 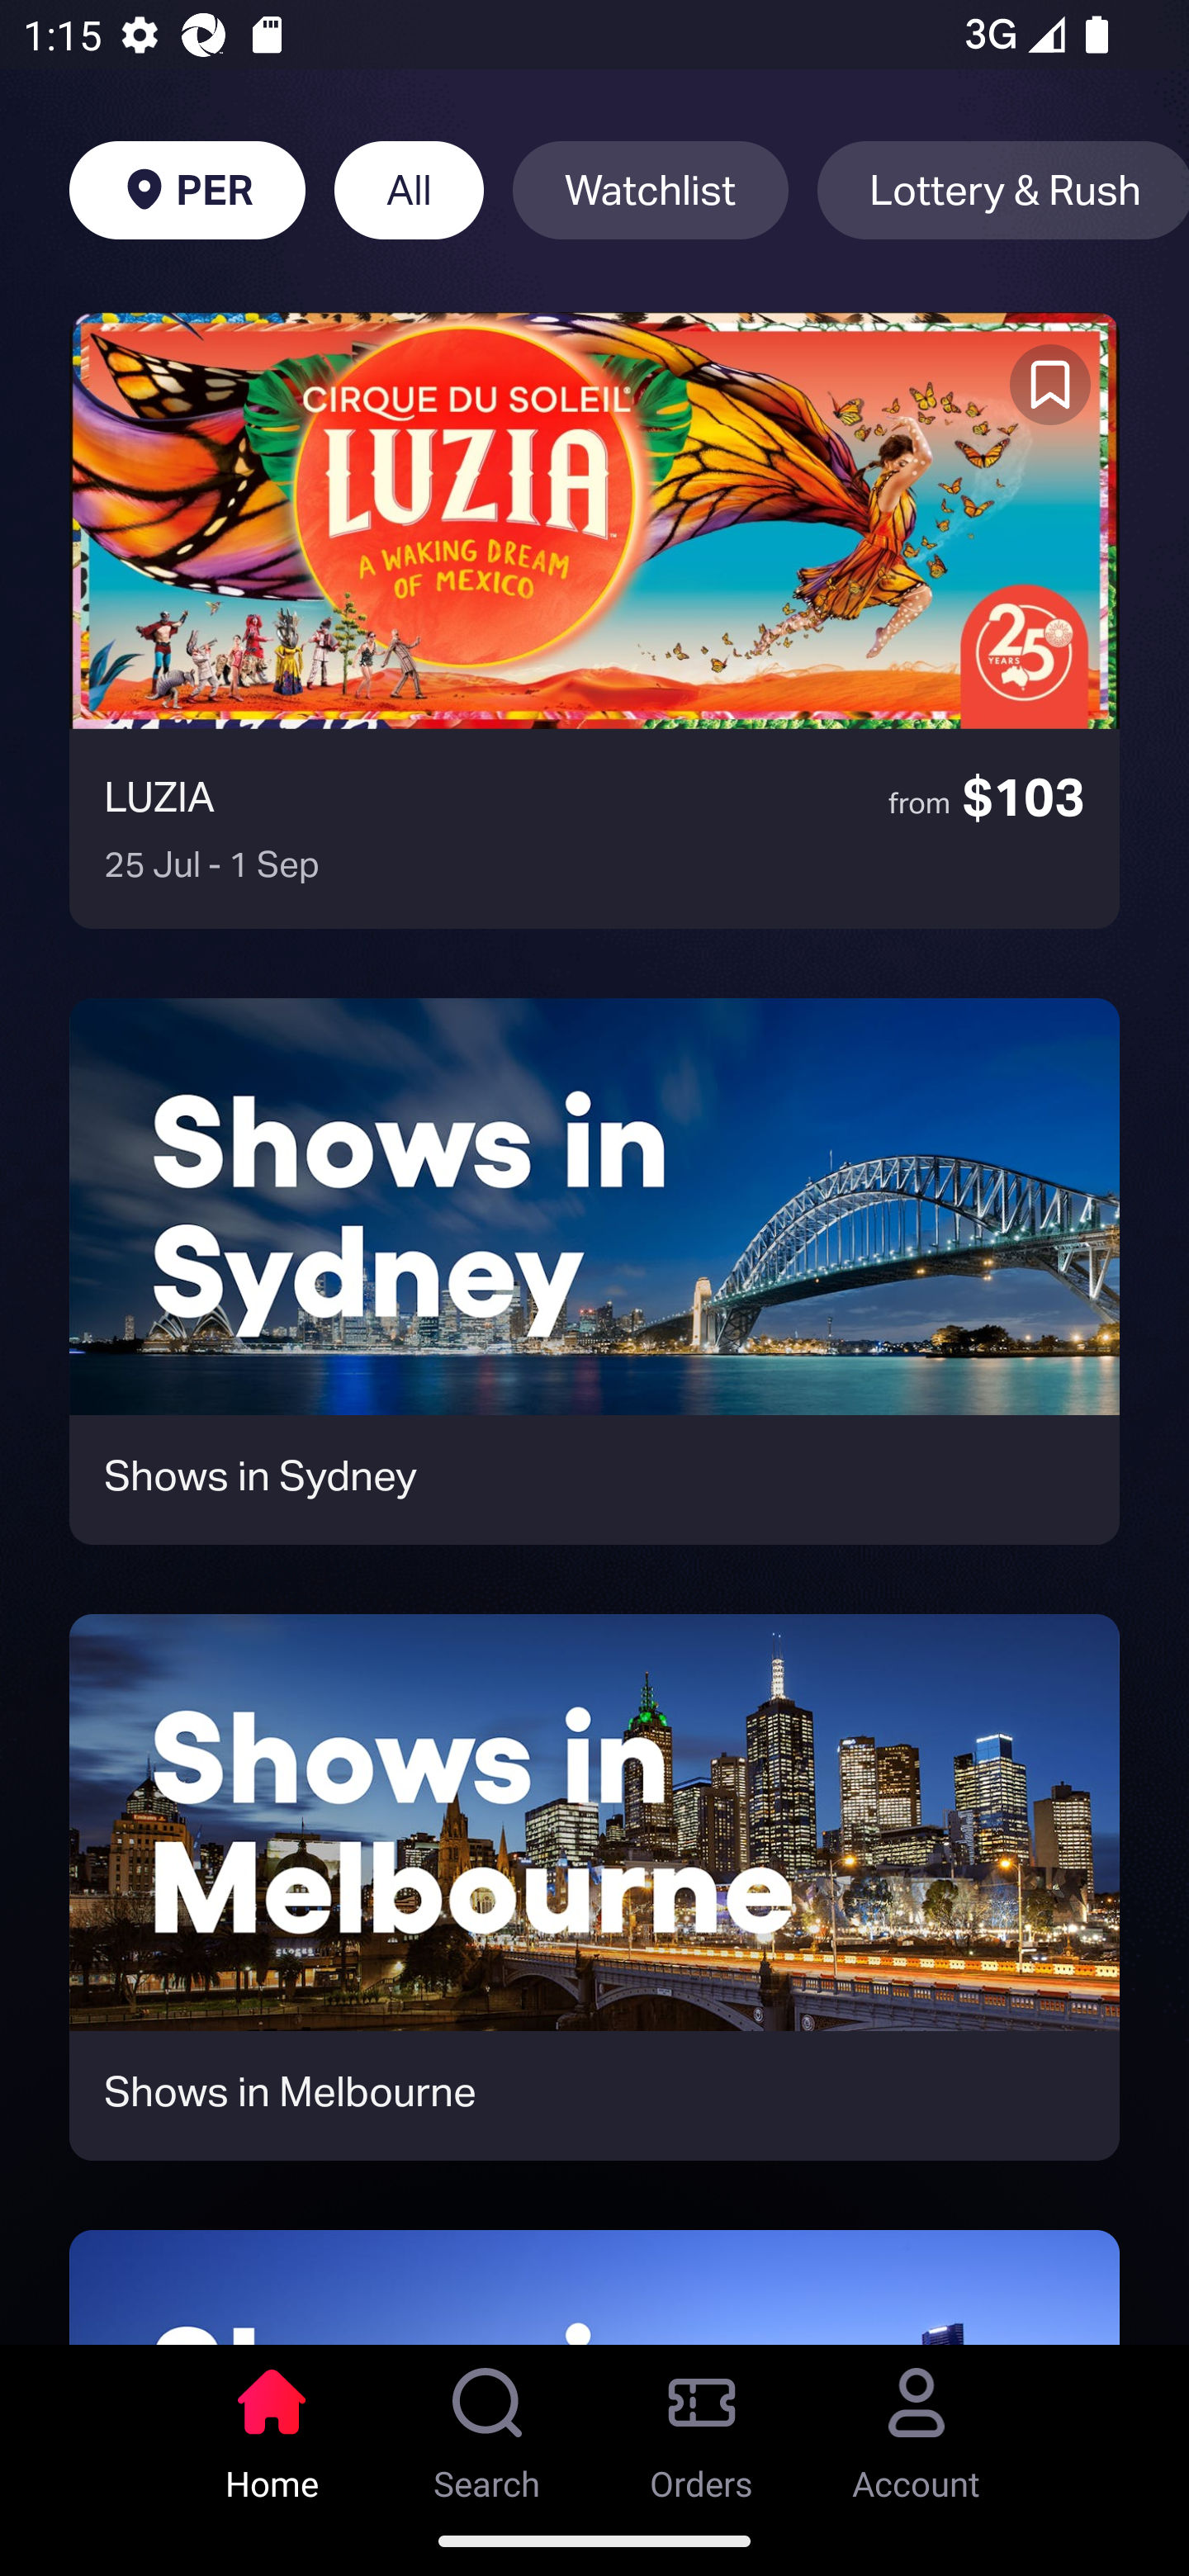 What do you see at coordinates (702, 2425) in the screenshot?
I see `Orders` at bounding box center [702, 2425].